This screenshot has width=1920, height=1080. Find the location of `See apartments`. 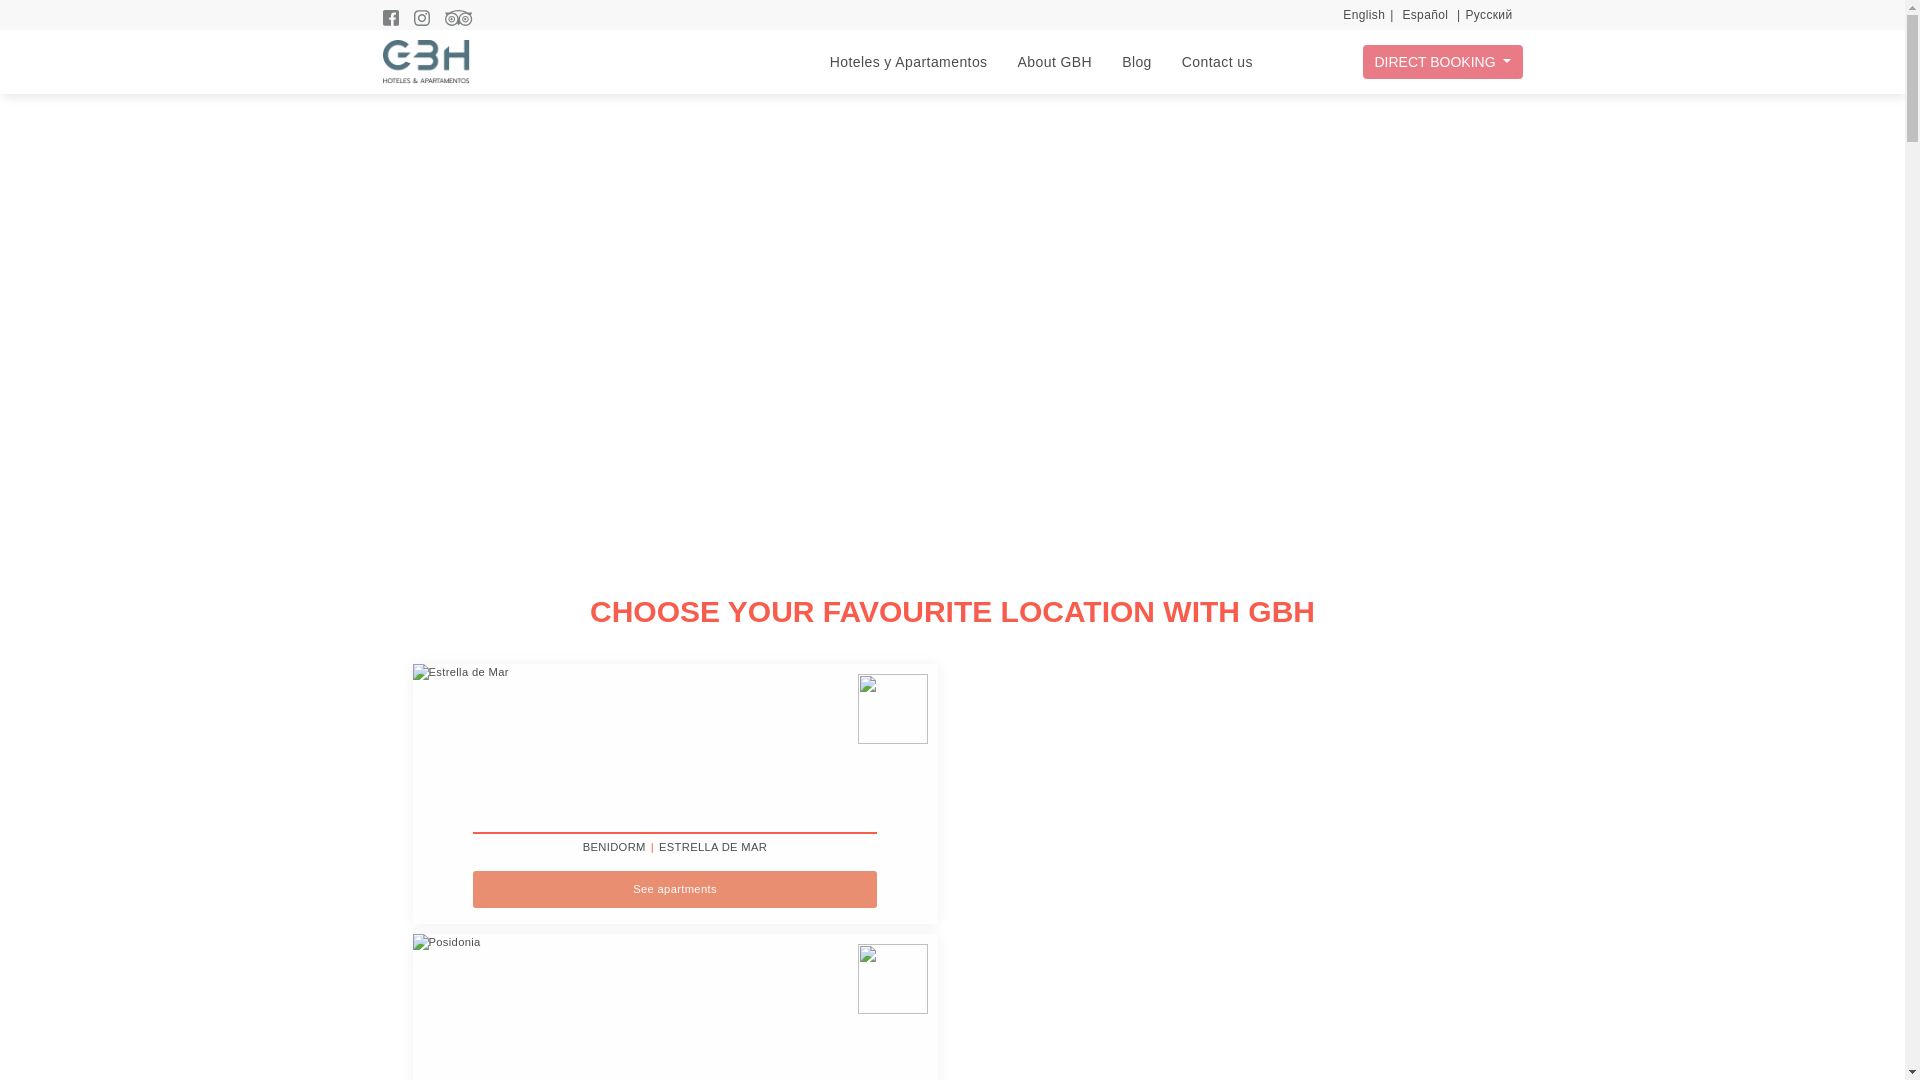

See apartments is located at coordinates (674, 889).